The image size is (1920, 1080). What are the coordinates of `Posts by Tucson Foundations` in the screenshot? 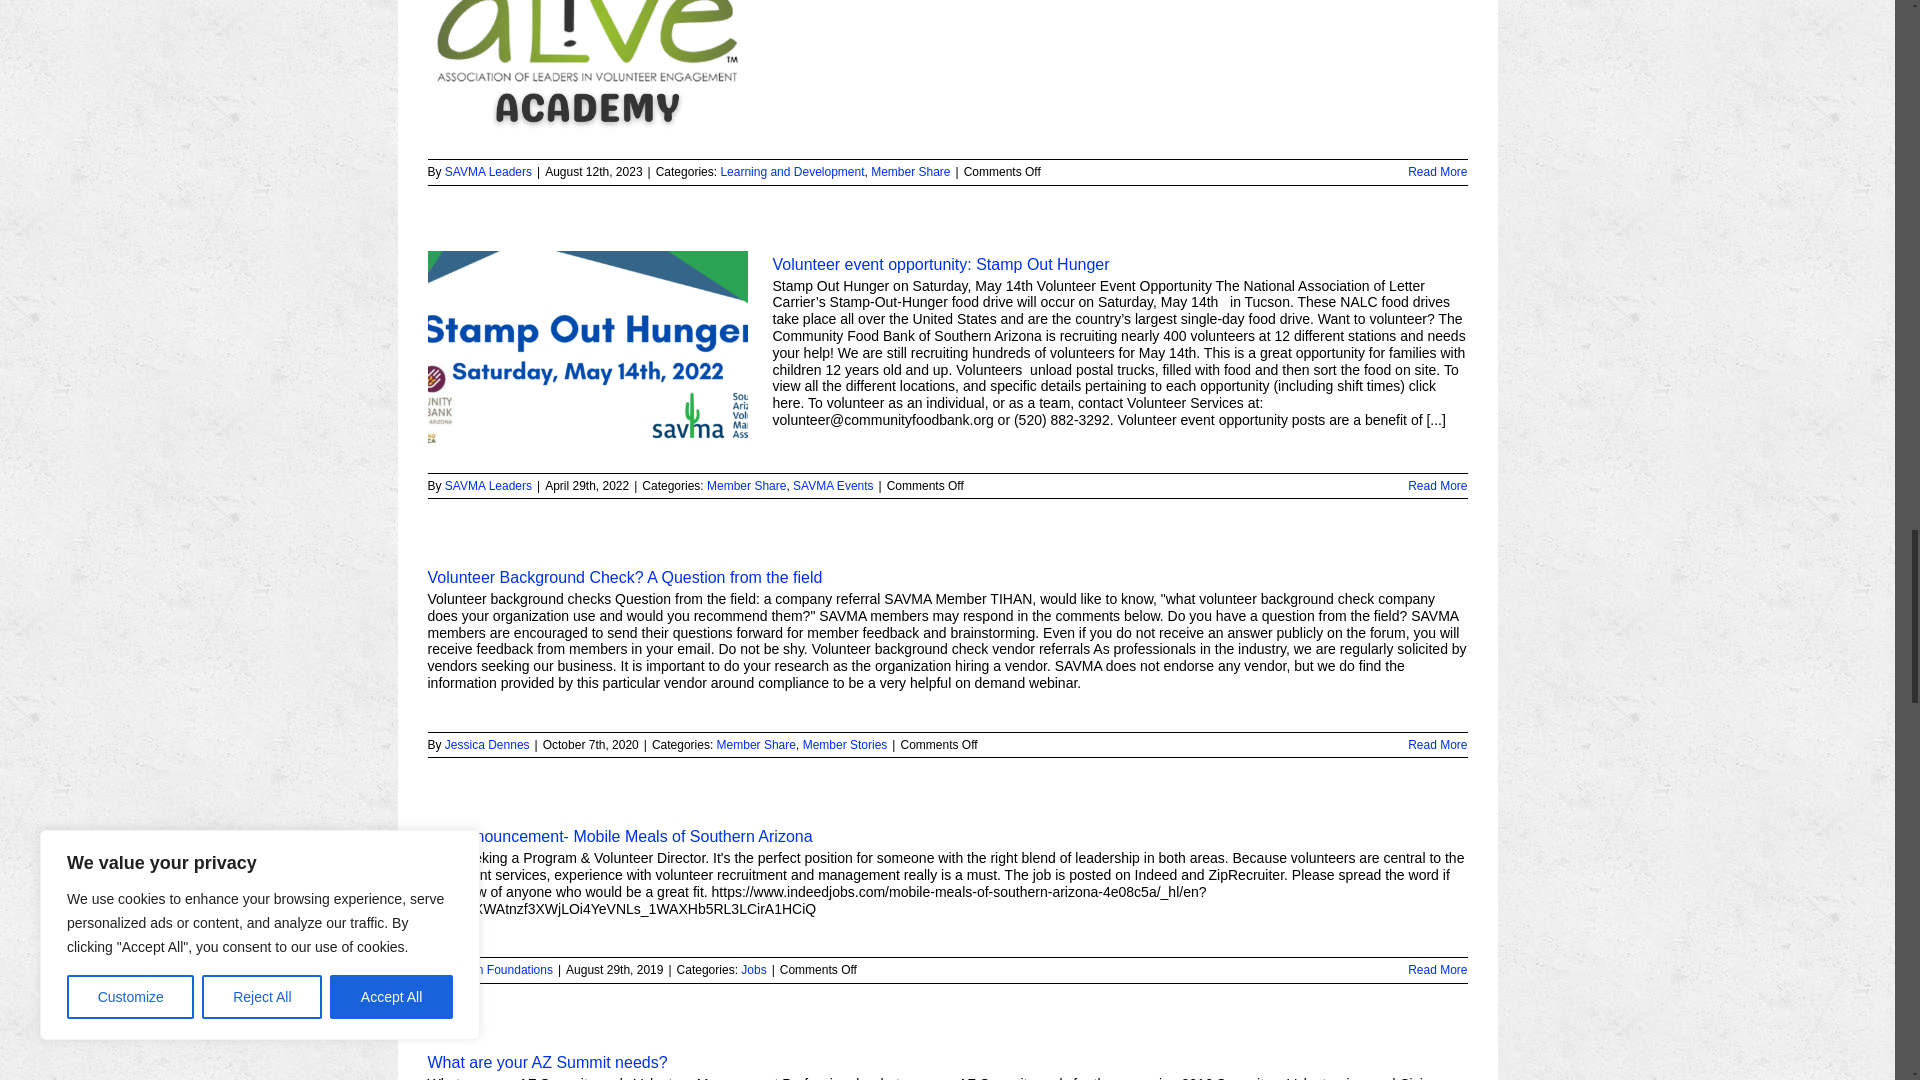 It's located at (498, 970).